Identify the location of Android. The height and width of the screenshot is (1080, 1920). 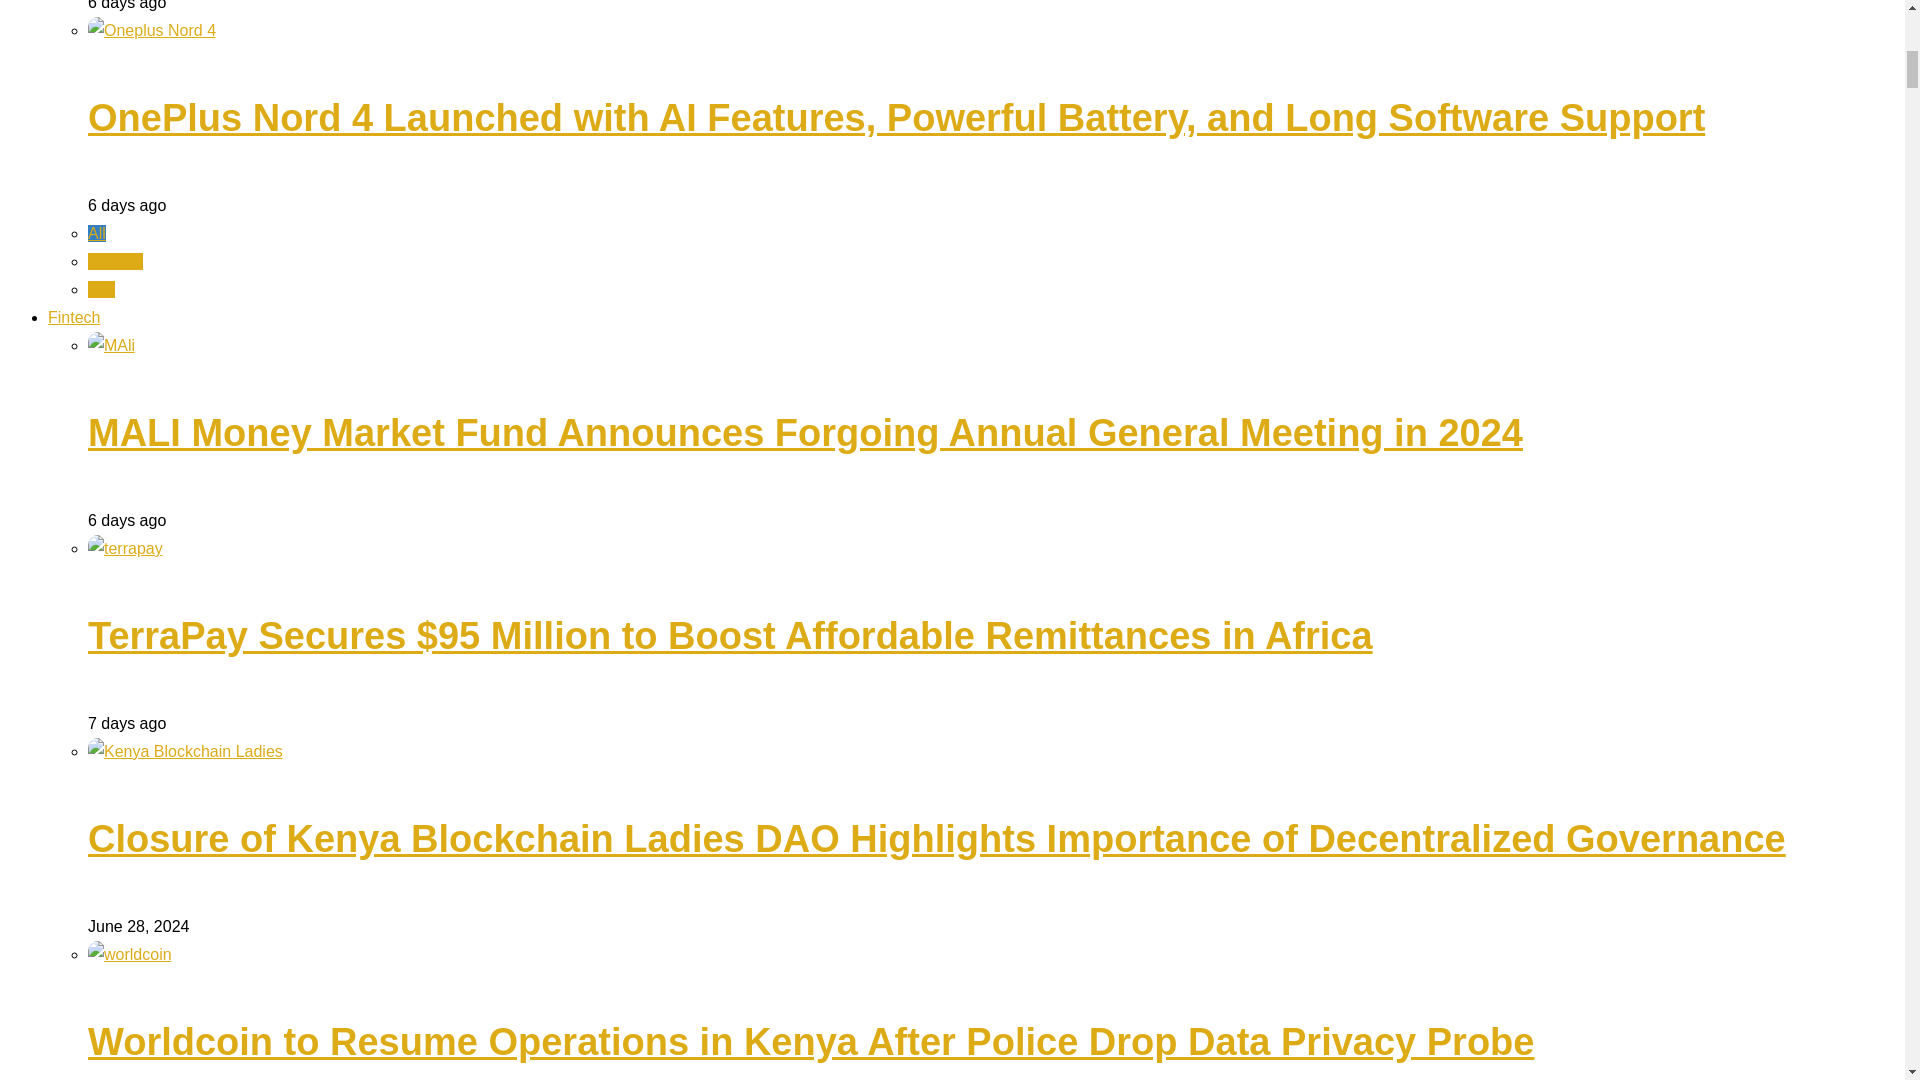
(115, 261).